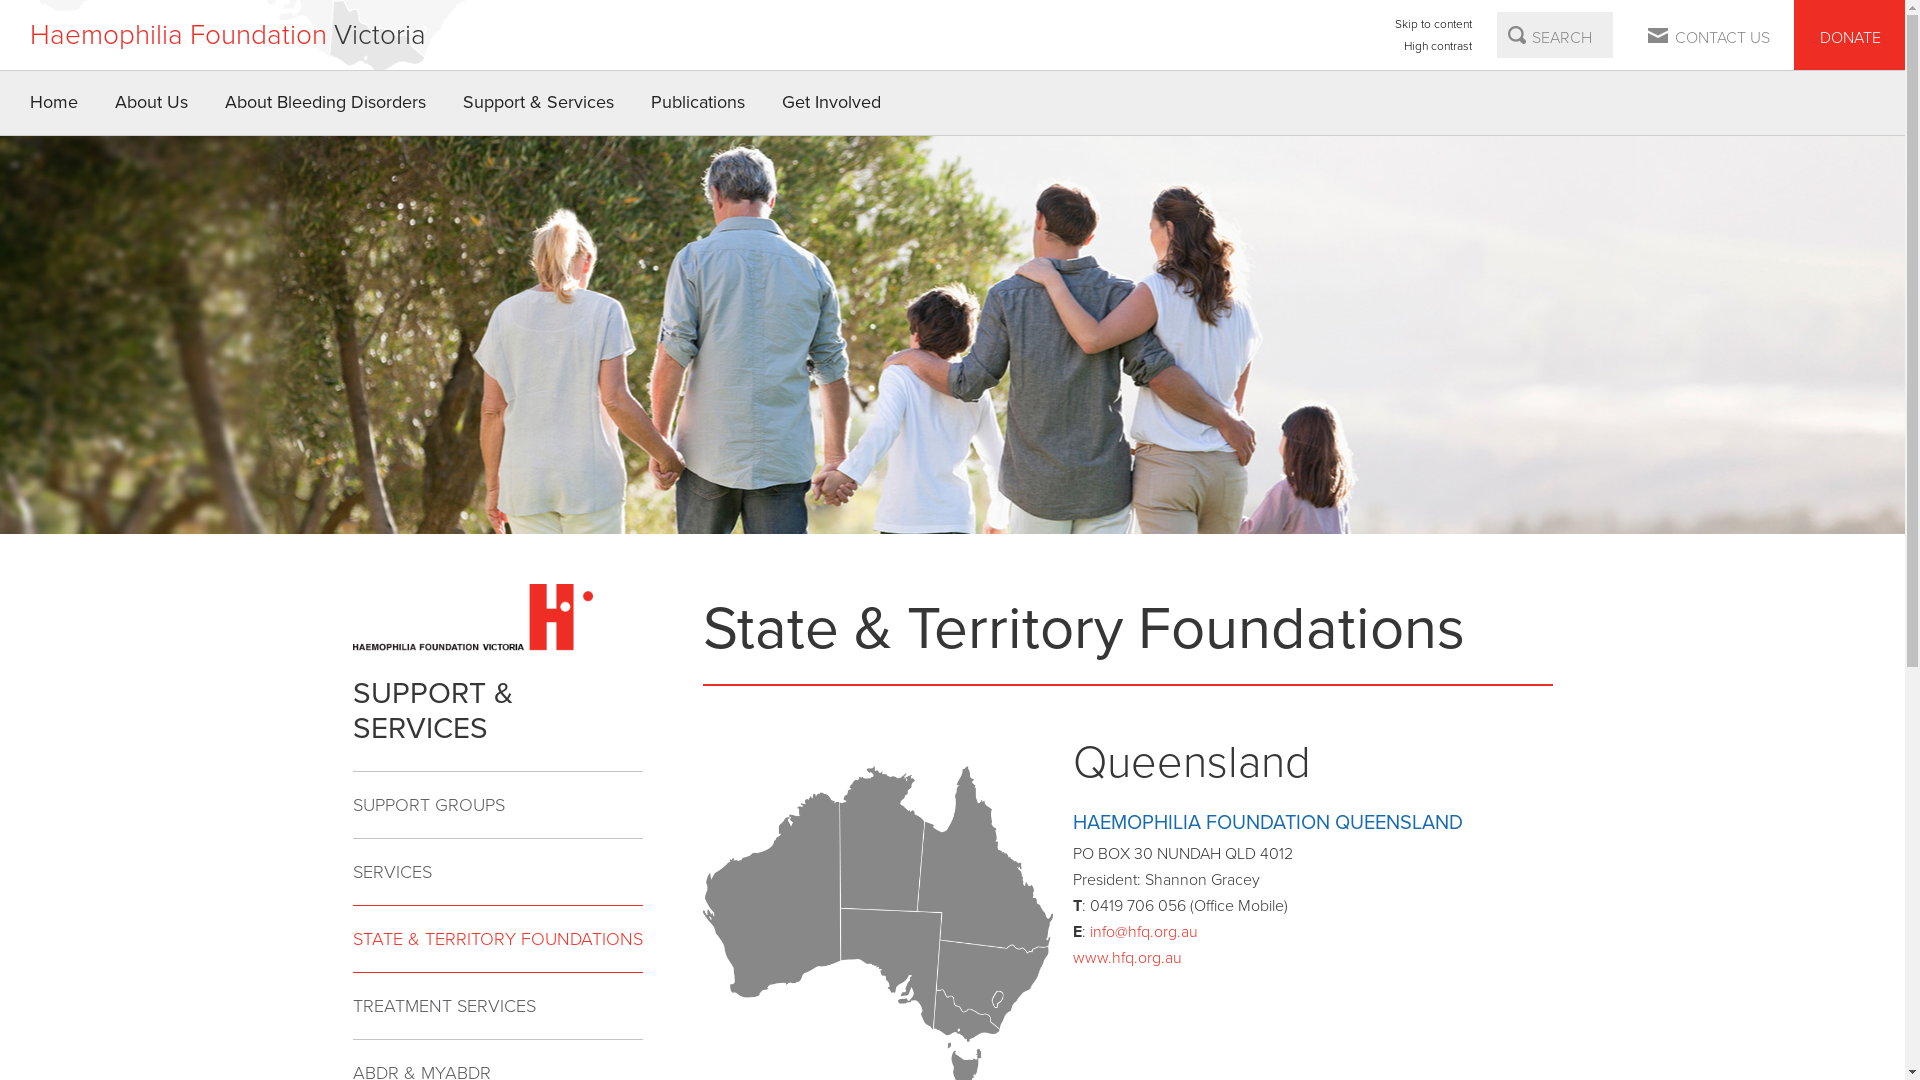 This screenshot has width=1920, height=1080. What do you see at coordinates (539, 103) in the screenshot?
I see `Support & Services` at bounding box center [539, 103].